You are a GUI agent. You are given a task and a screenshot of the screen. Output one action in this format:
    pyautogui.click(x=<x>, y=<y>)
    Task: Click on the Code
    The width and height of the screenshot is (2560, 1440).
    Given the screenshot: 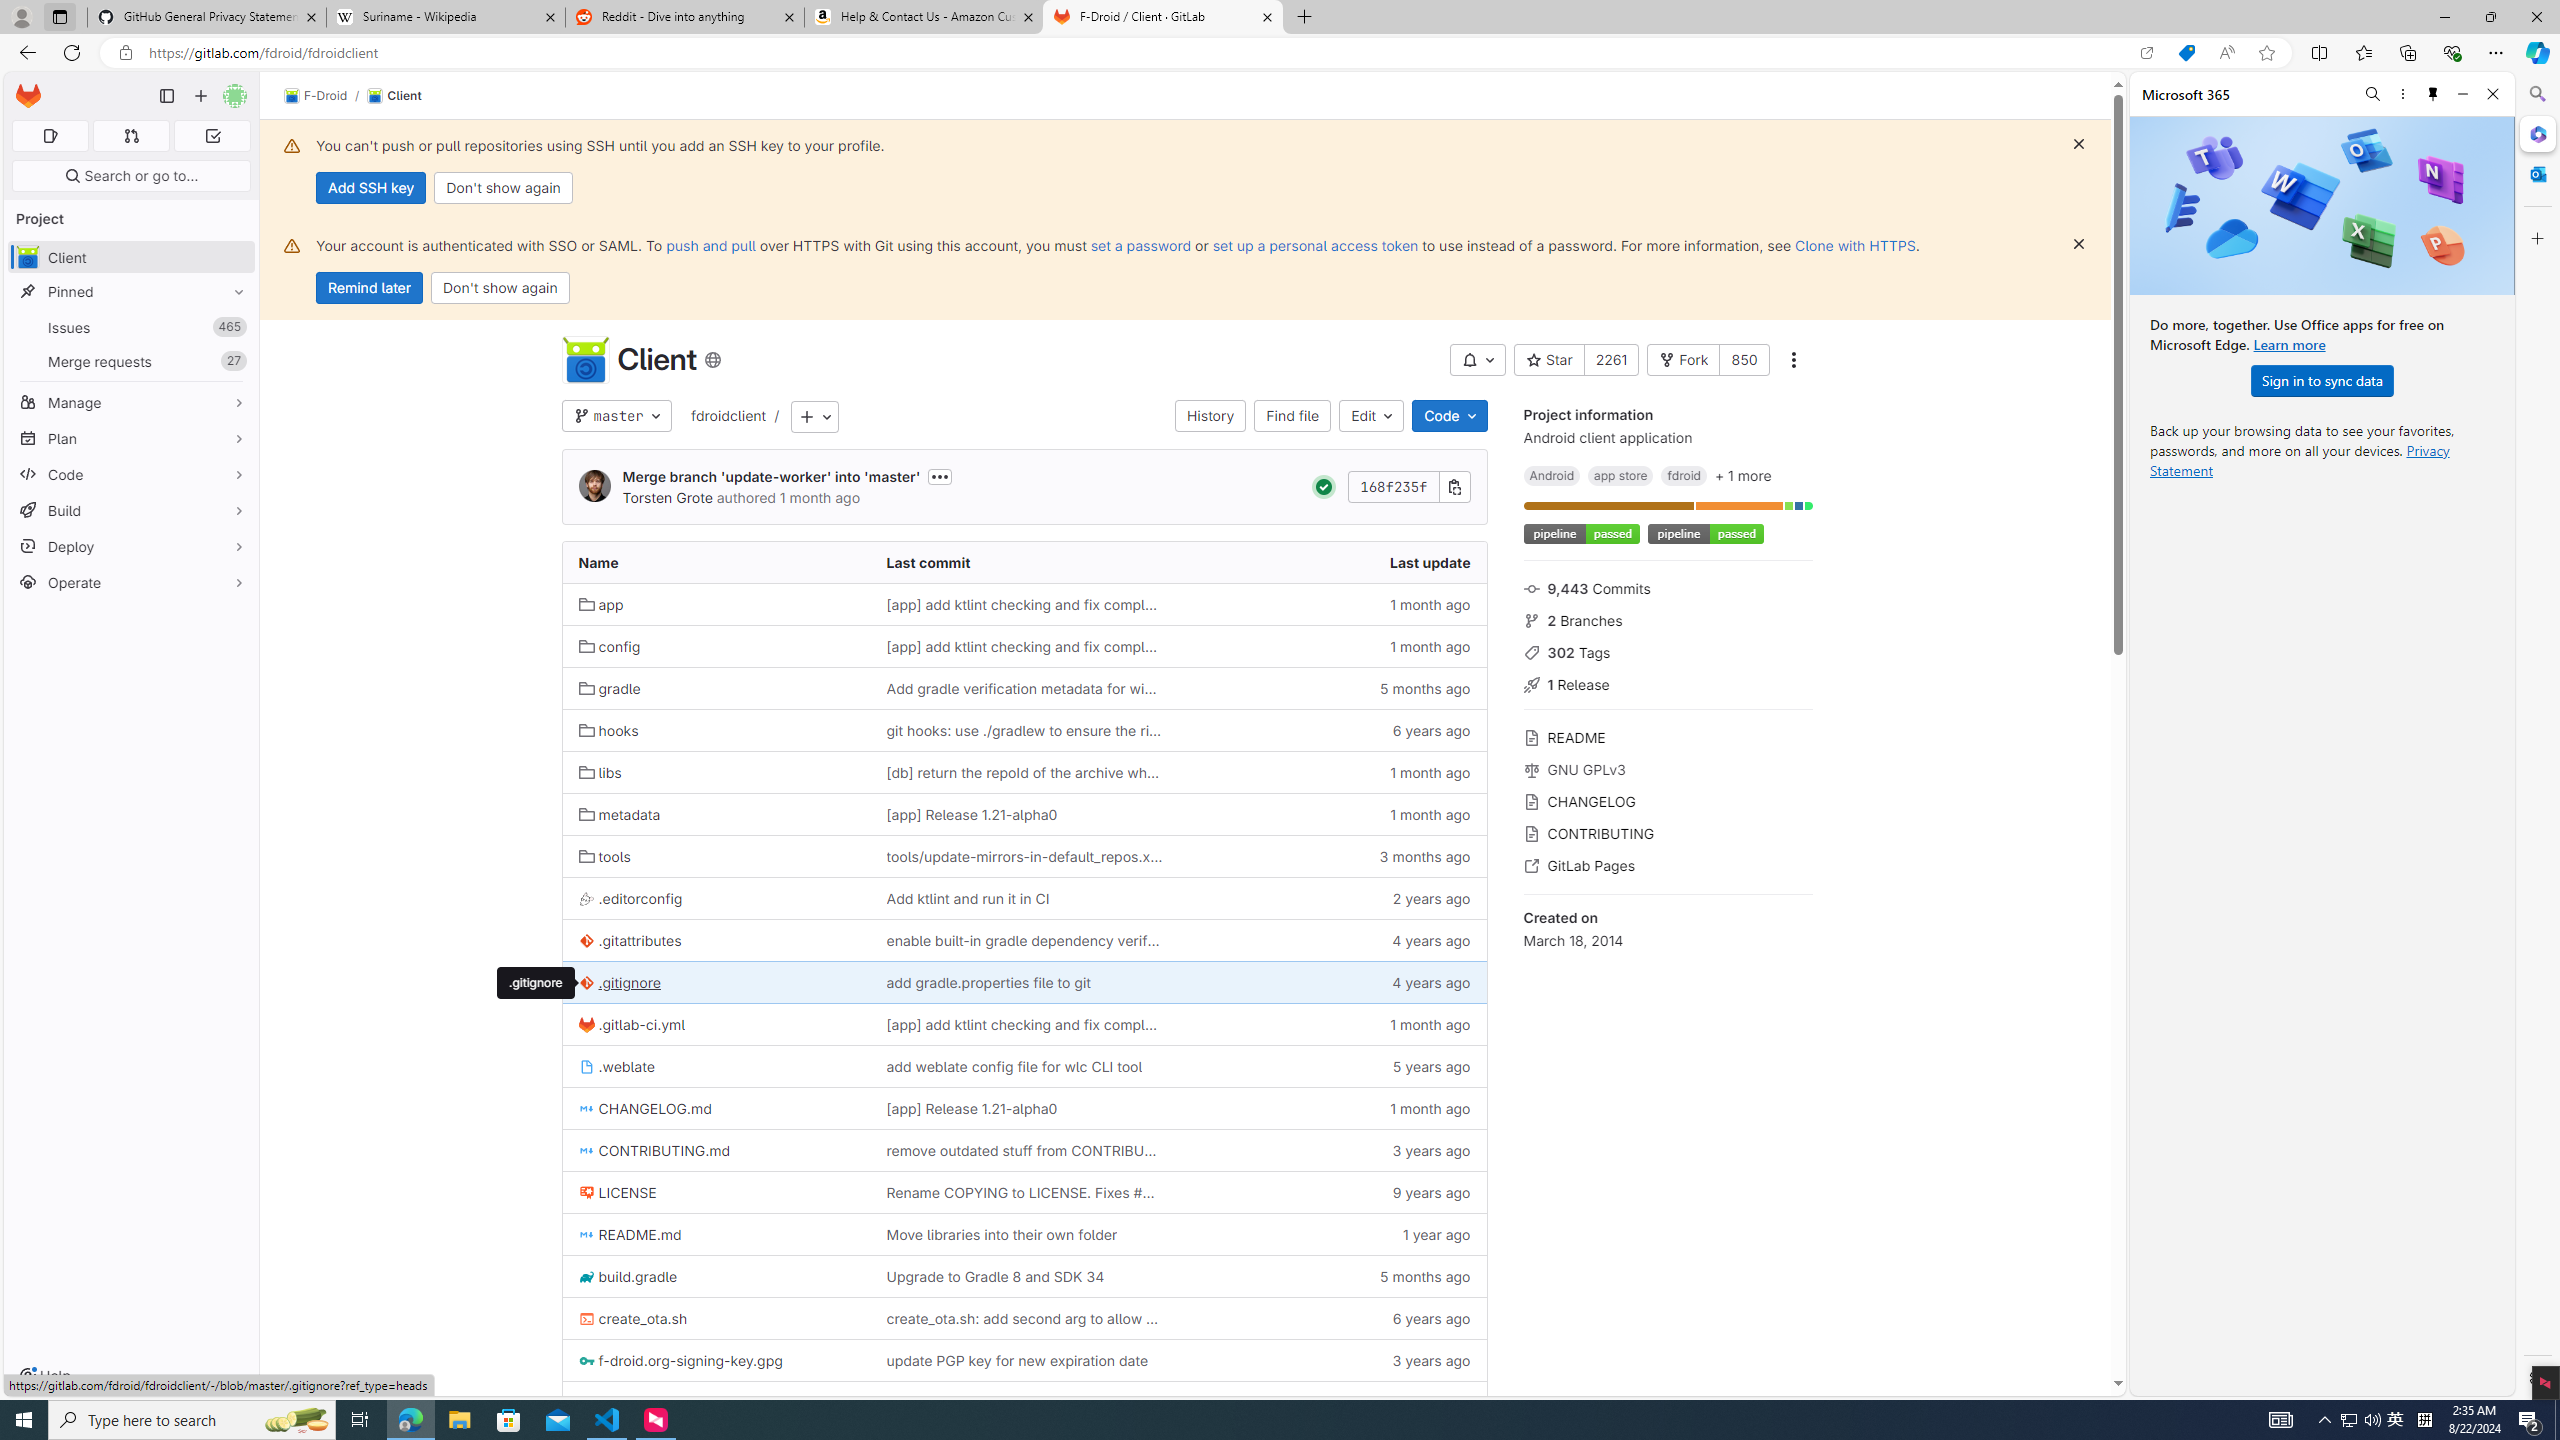 What is the action you would take?
    pyautogui.click(x=132, y=474)
    